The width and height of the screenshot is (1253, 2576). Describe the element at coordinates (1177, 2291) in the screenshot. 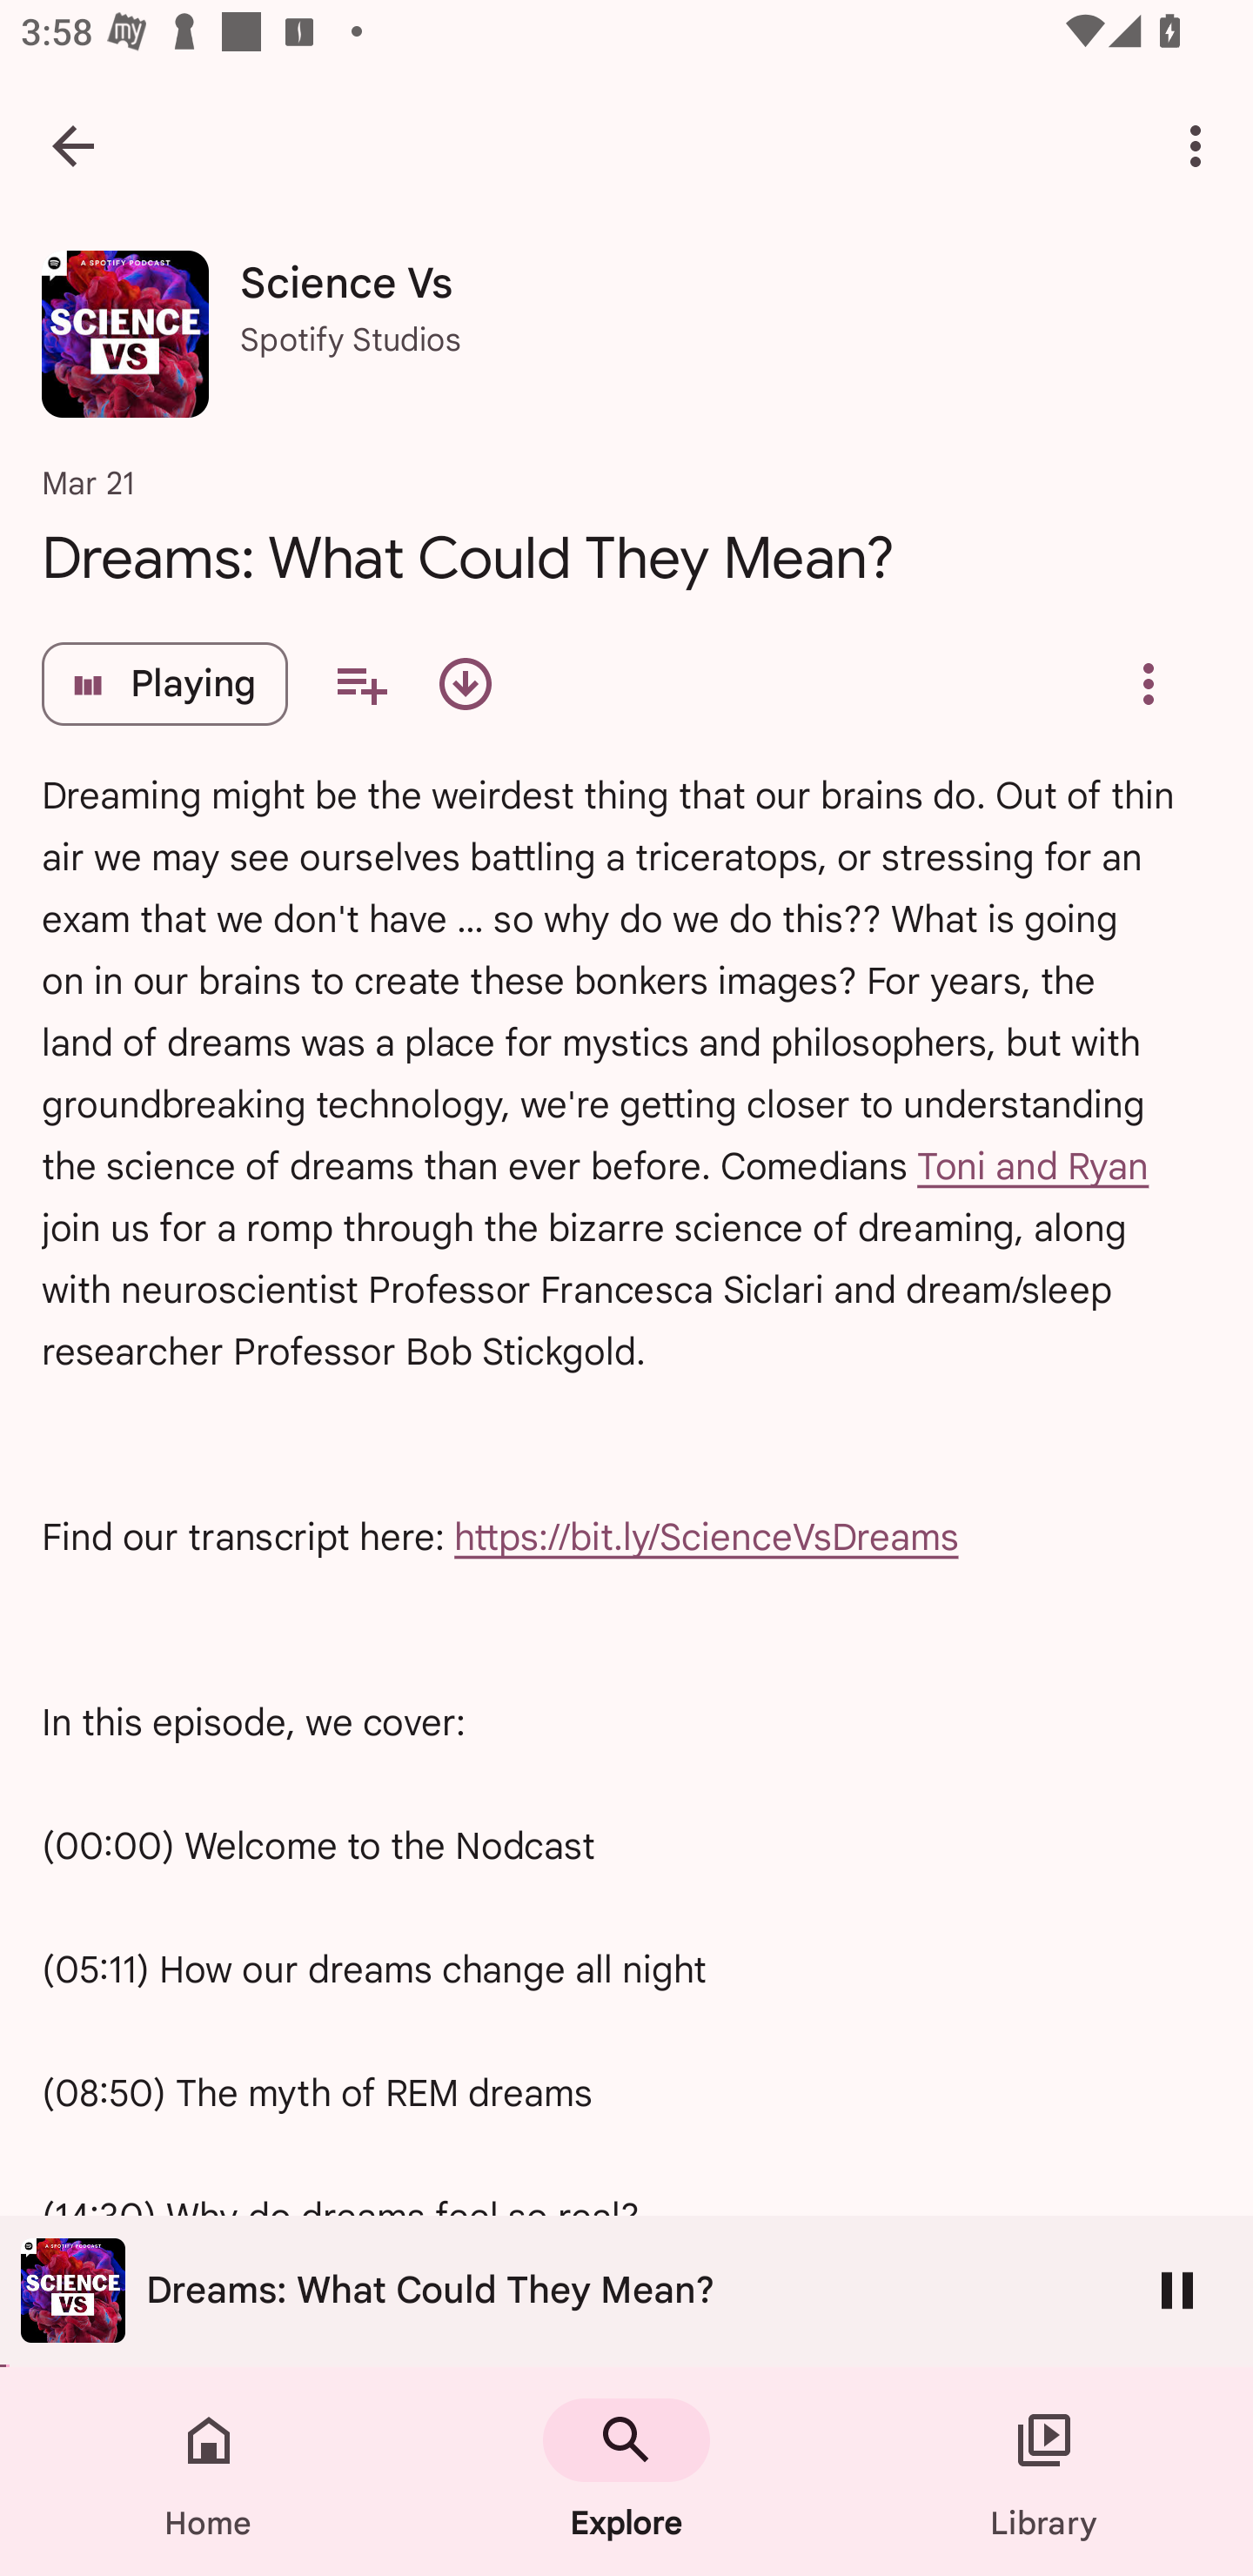

I see `Pause` at that location.